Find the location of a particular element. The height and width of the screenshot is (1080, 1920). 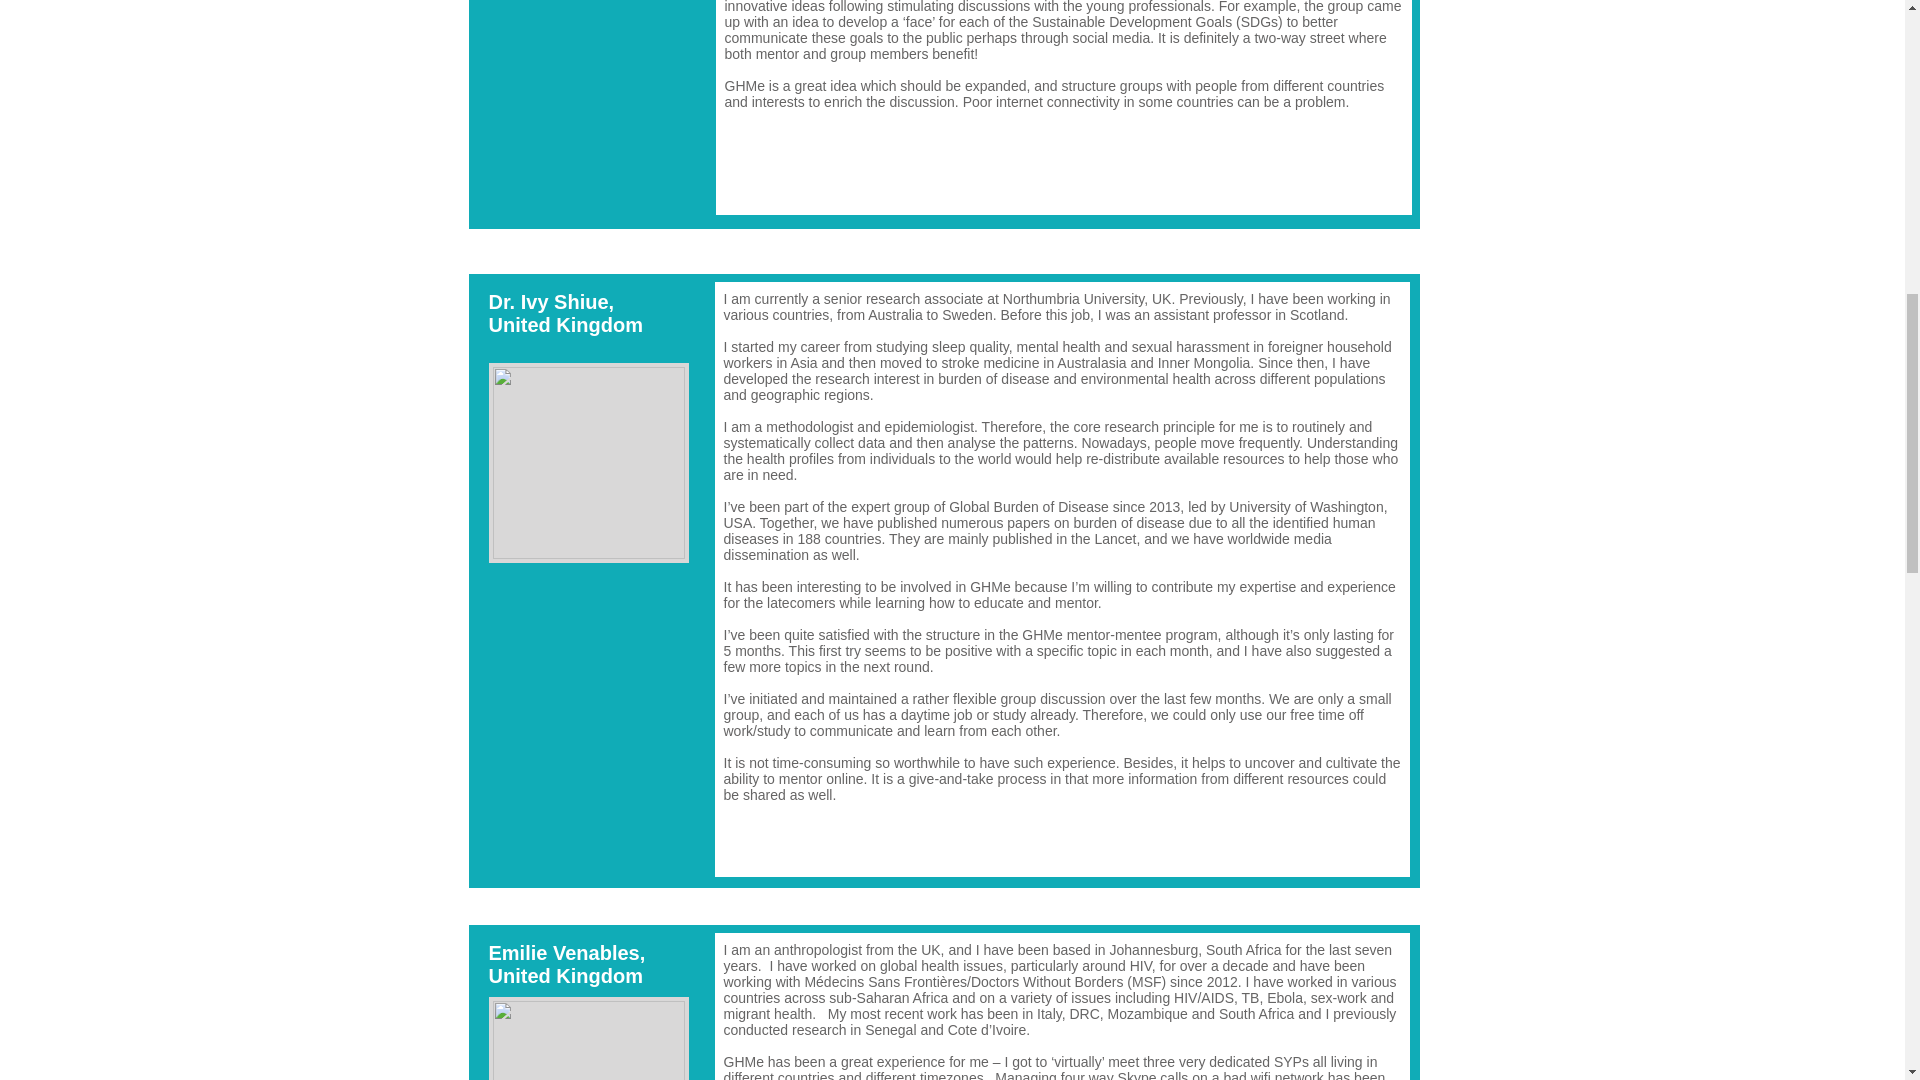

Ivy 2.jpg is located at coordinates (587, 462).